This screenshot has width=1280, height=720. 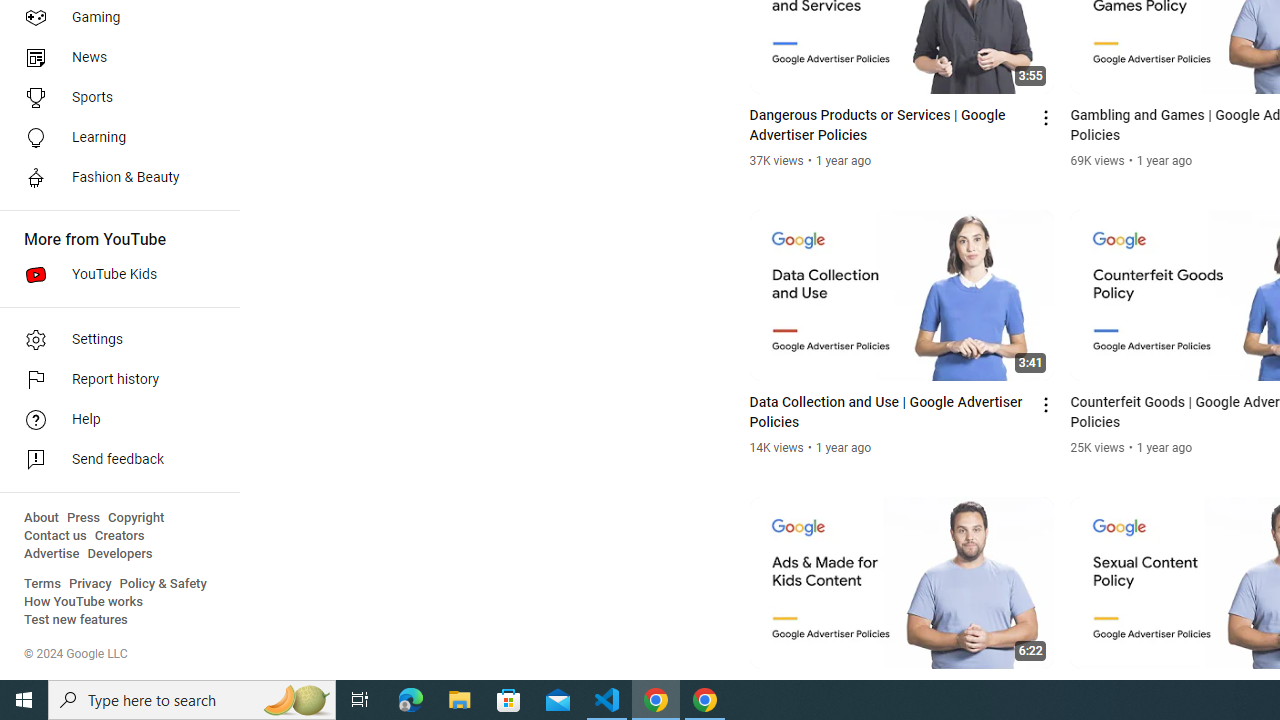 I want to click on Action menu, so click(x=1046, y=692).